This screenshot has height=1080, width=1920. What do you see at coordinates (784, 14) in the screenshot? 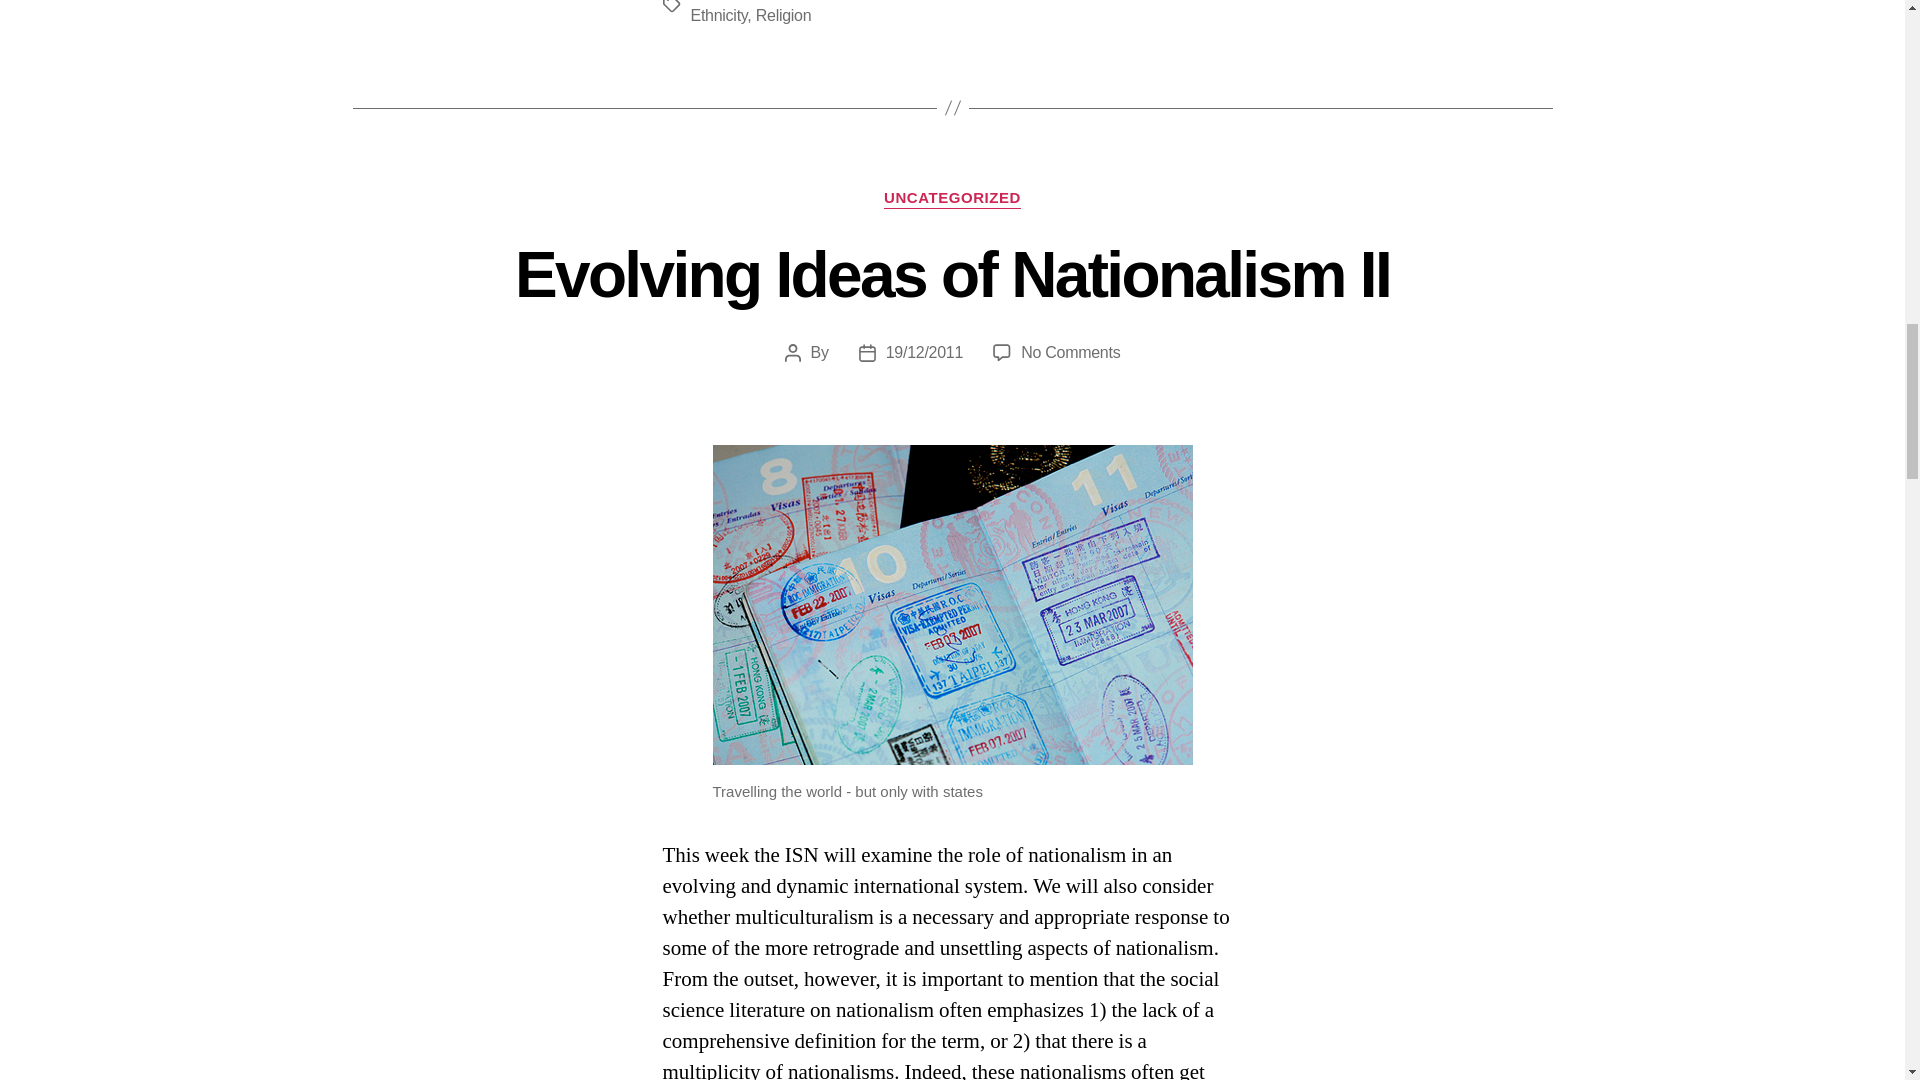
I see `Religion` at bounding box center [784, 14].